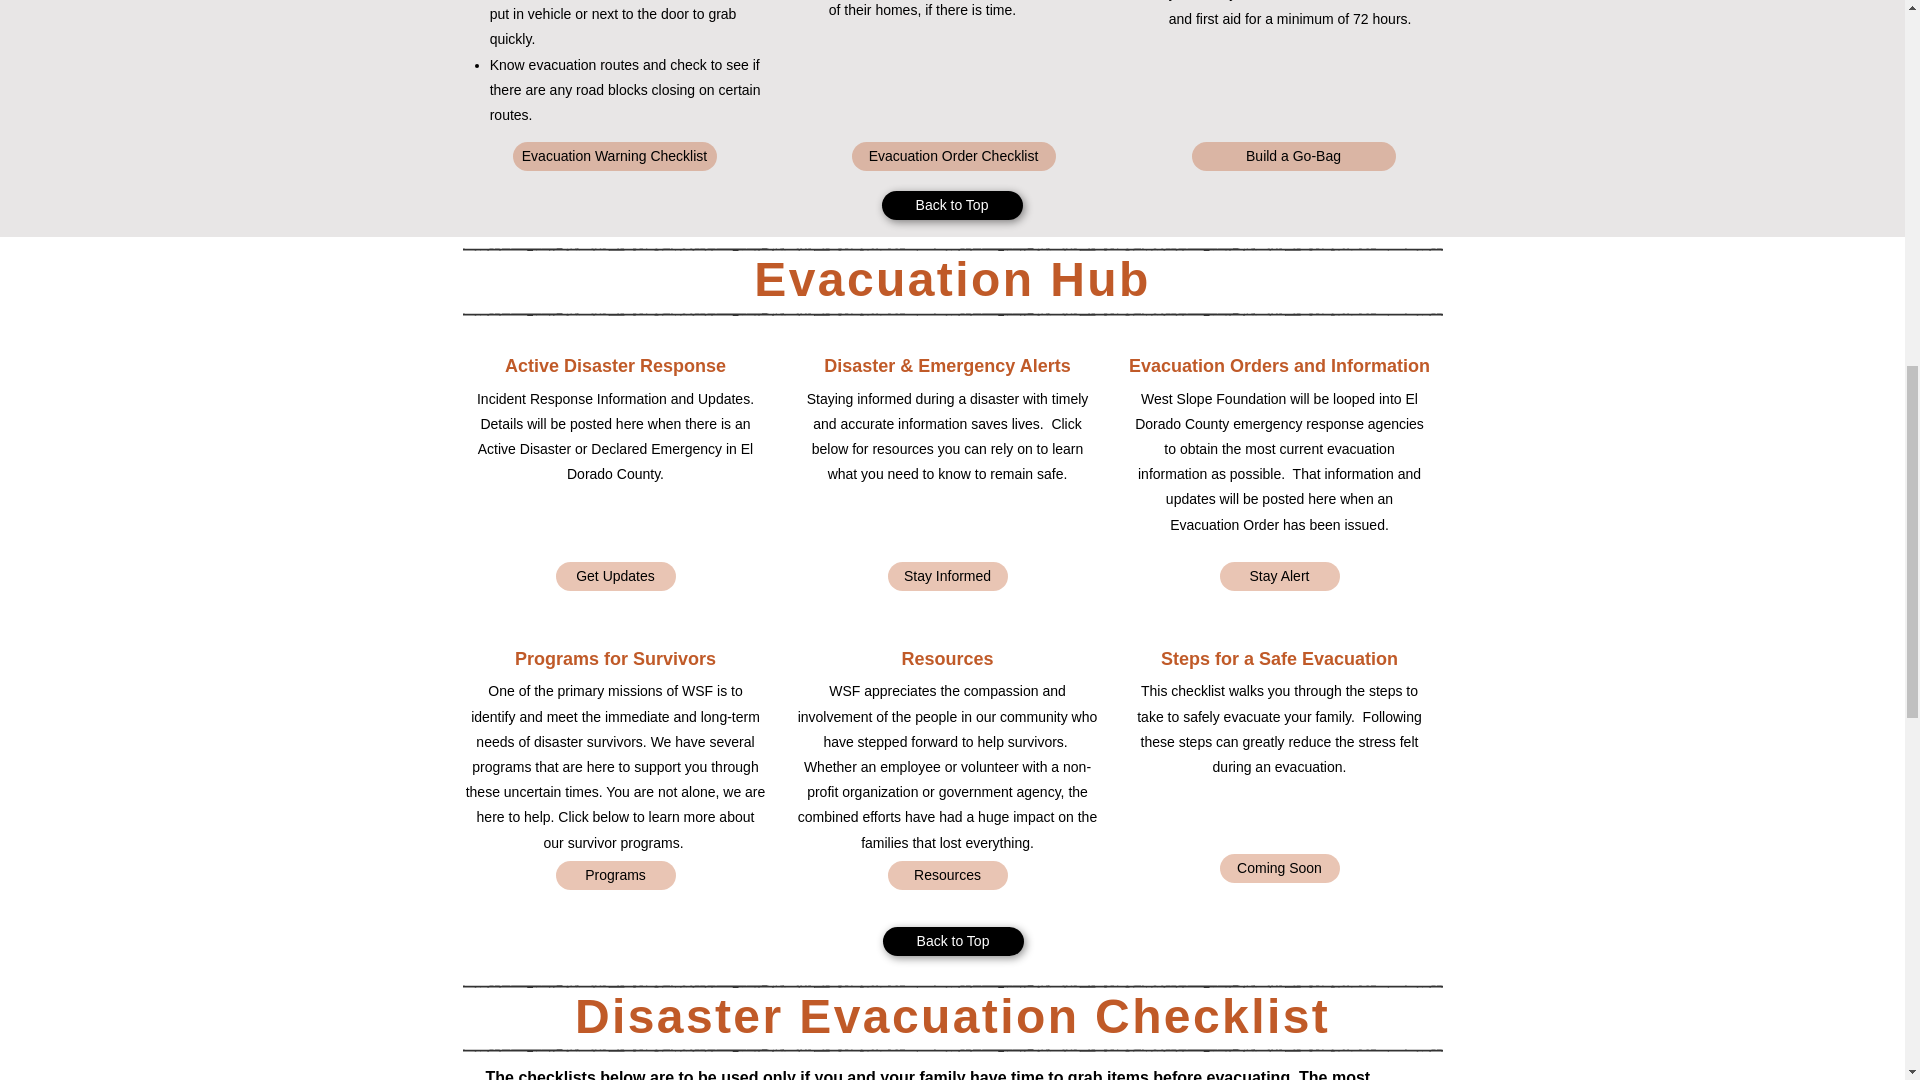  I want to click on Get Updates, so click(616, 576).